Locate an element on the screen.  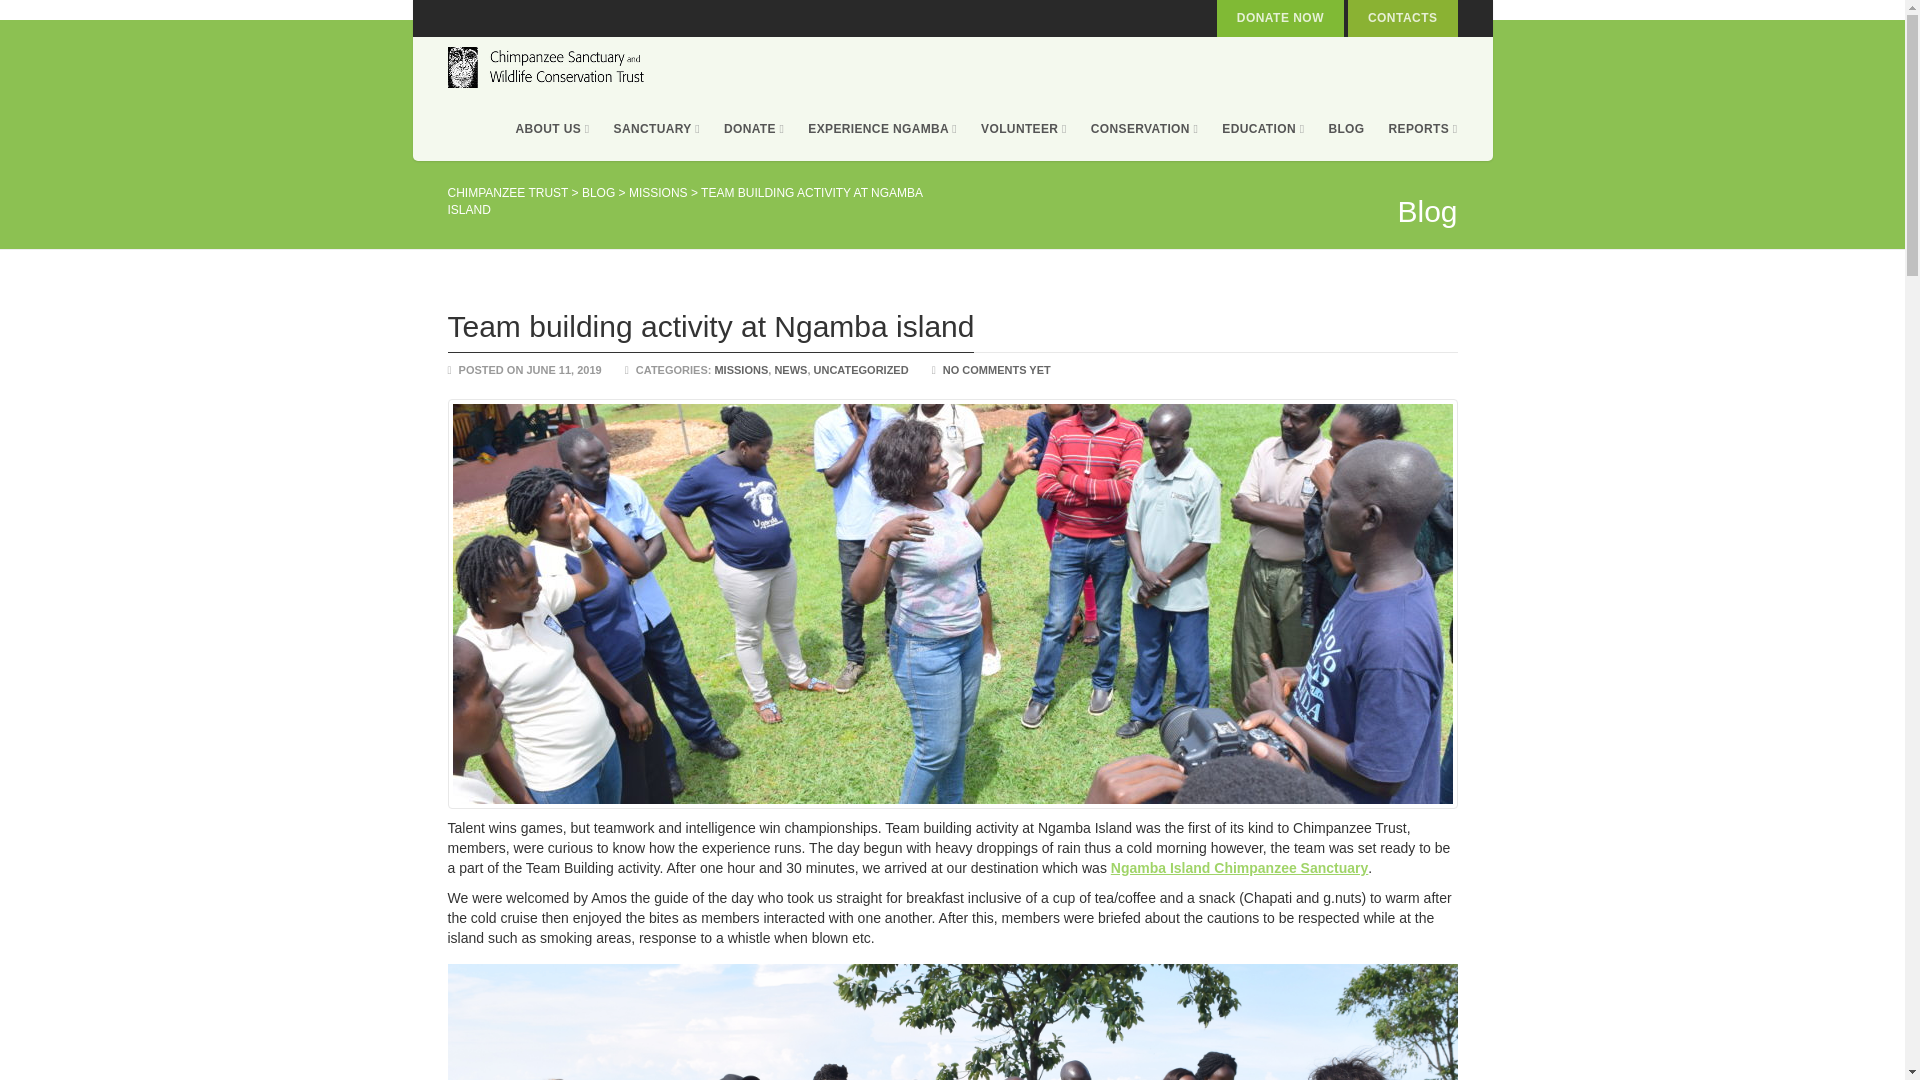
EXPERIENCE NGAMBA is located at coordinates (882, 129).